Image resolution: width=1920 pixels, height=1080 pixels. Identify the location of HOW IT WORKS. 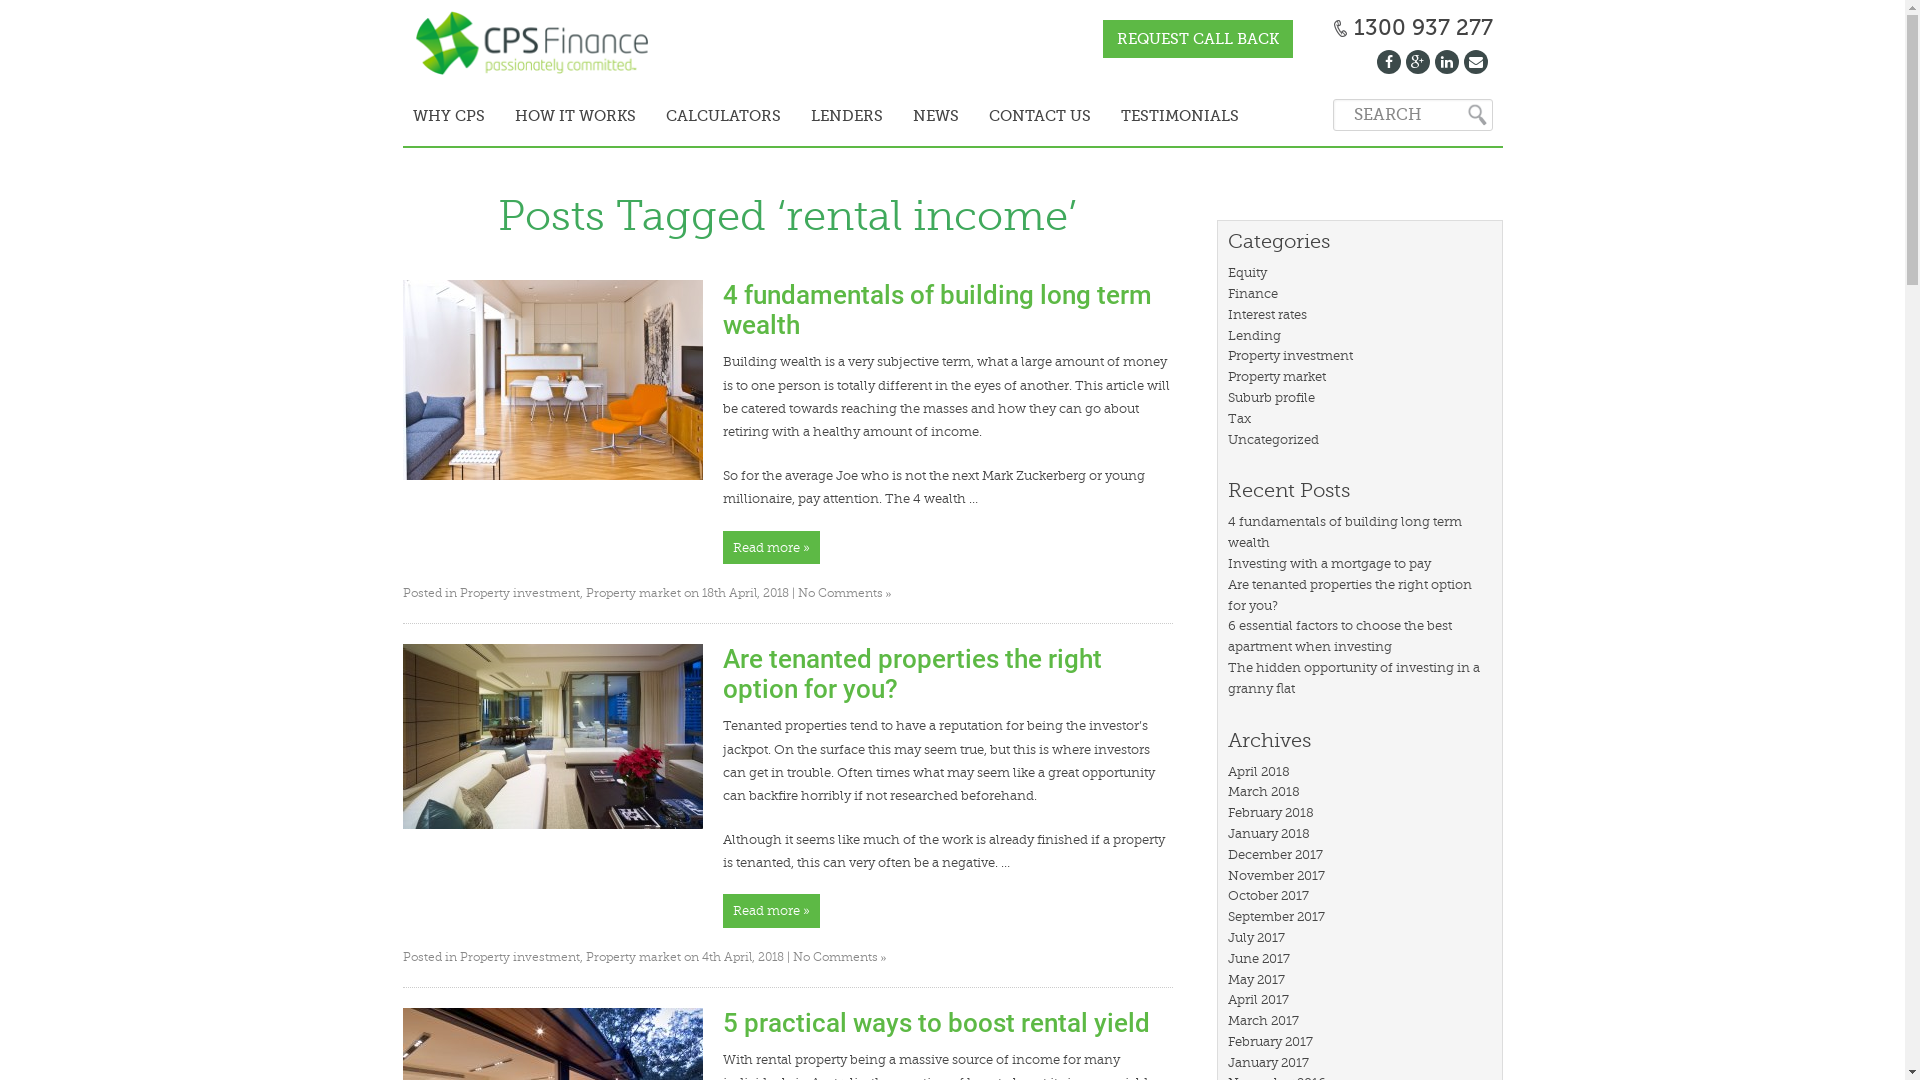
(576, 114).